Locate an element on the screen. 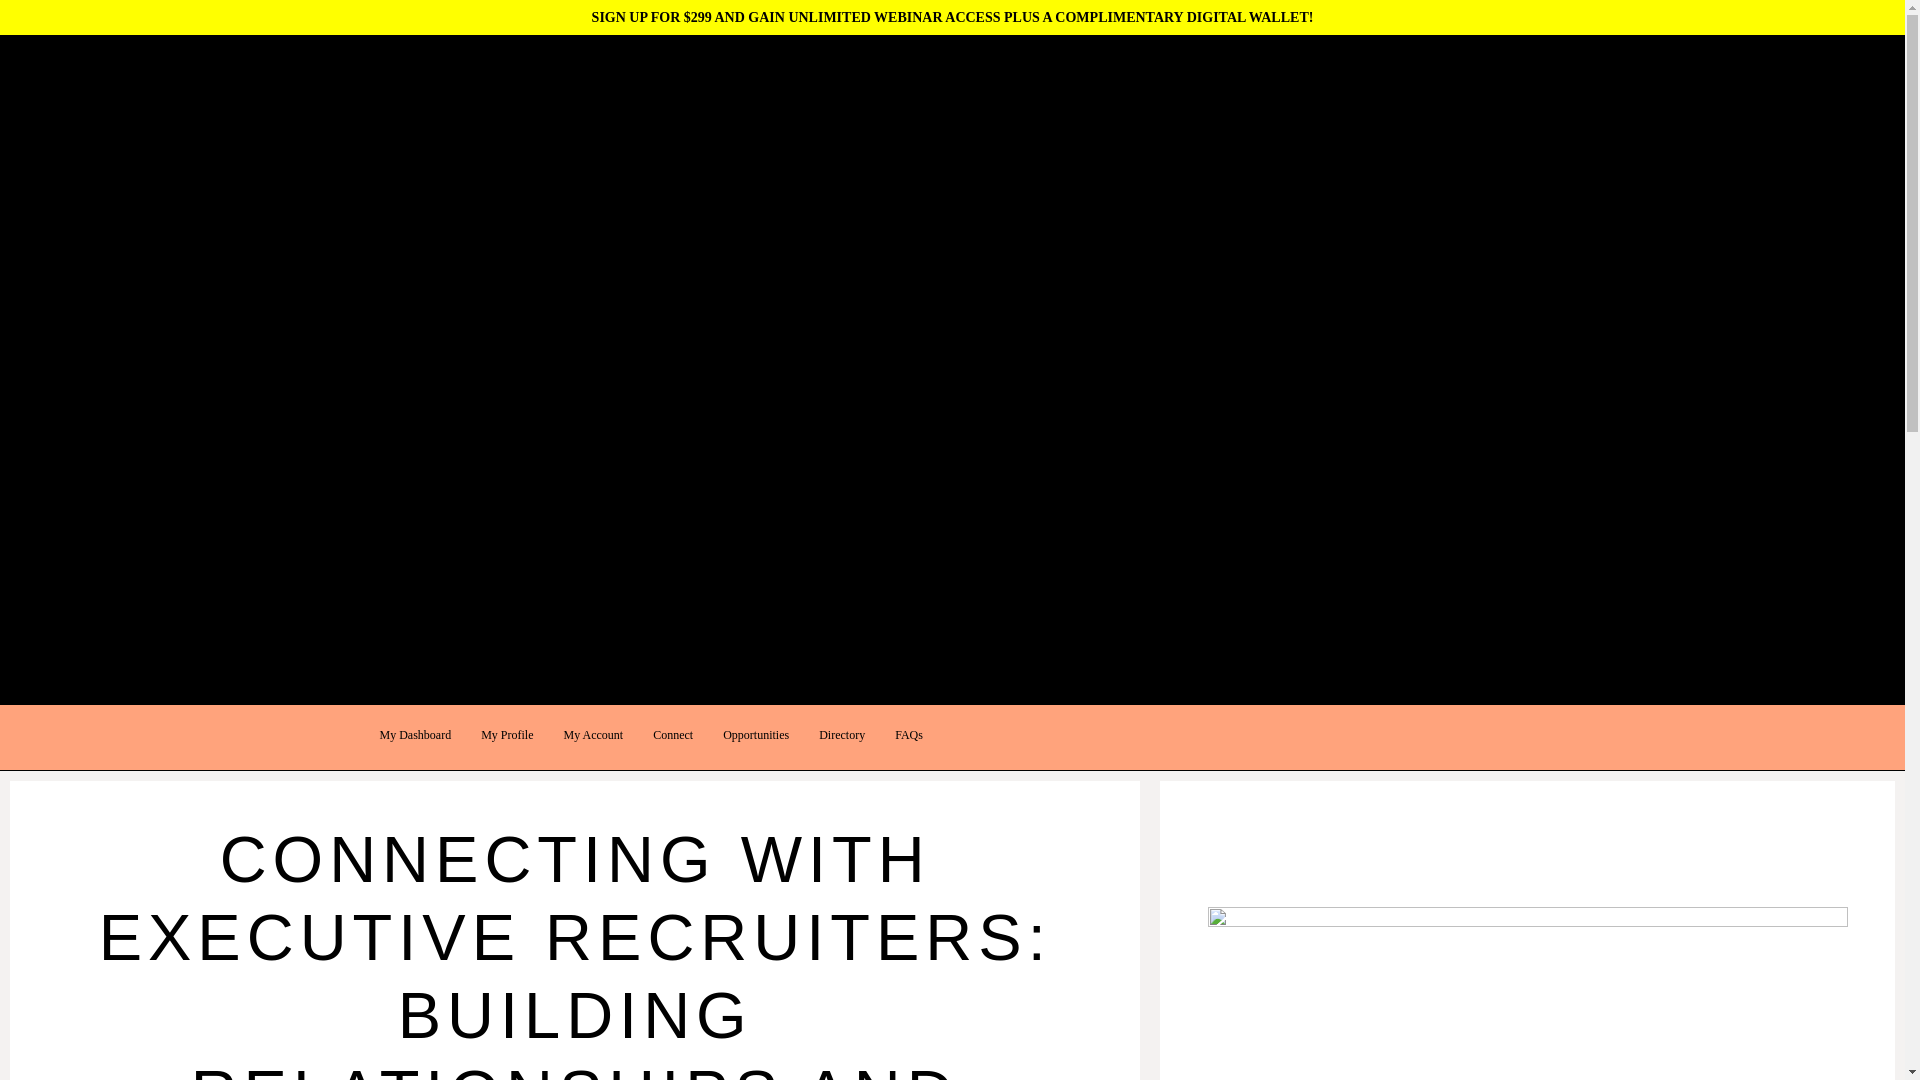 Image resolution: width=1920 pixels, height=1080 pixels. VeriBlue Wallet is located at coordinates (68, 371).